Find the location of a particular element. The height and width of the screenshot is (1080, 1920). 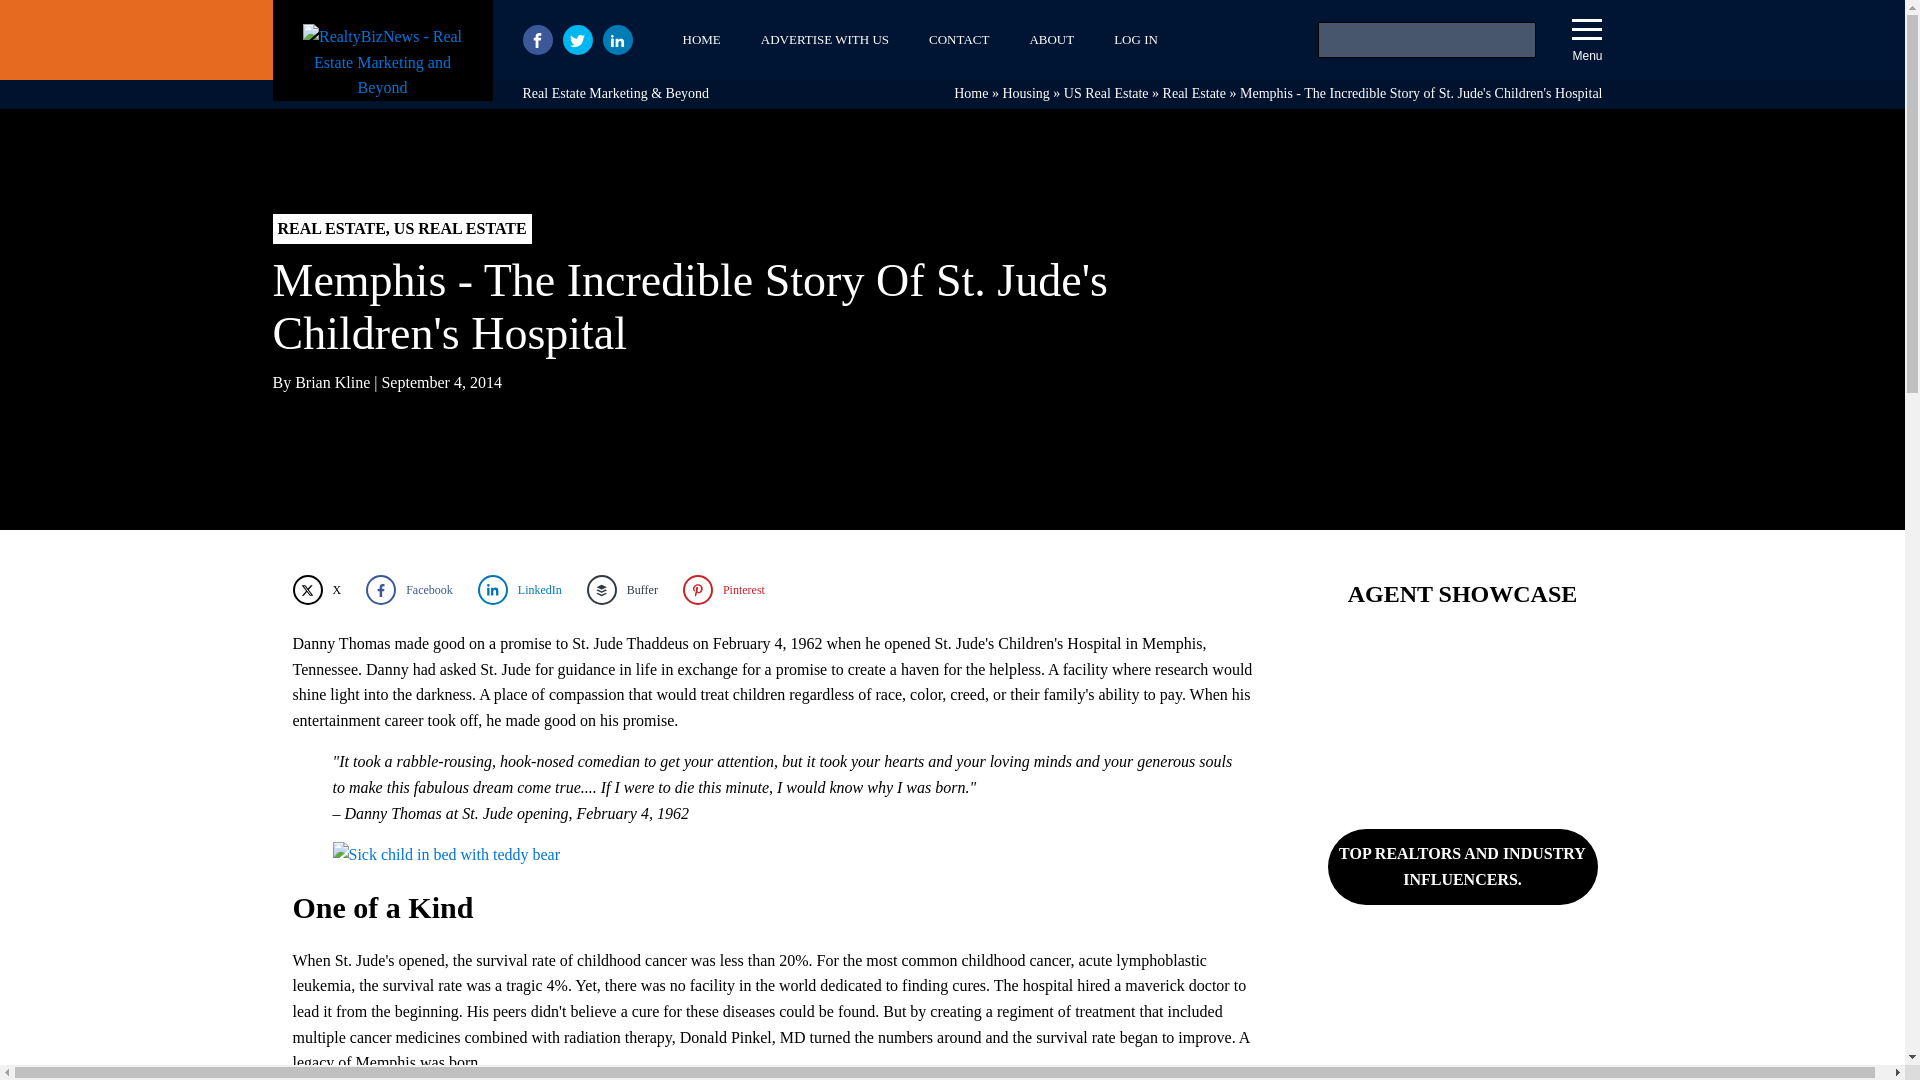

HOME is located at coordinates (700, 40).